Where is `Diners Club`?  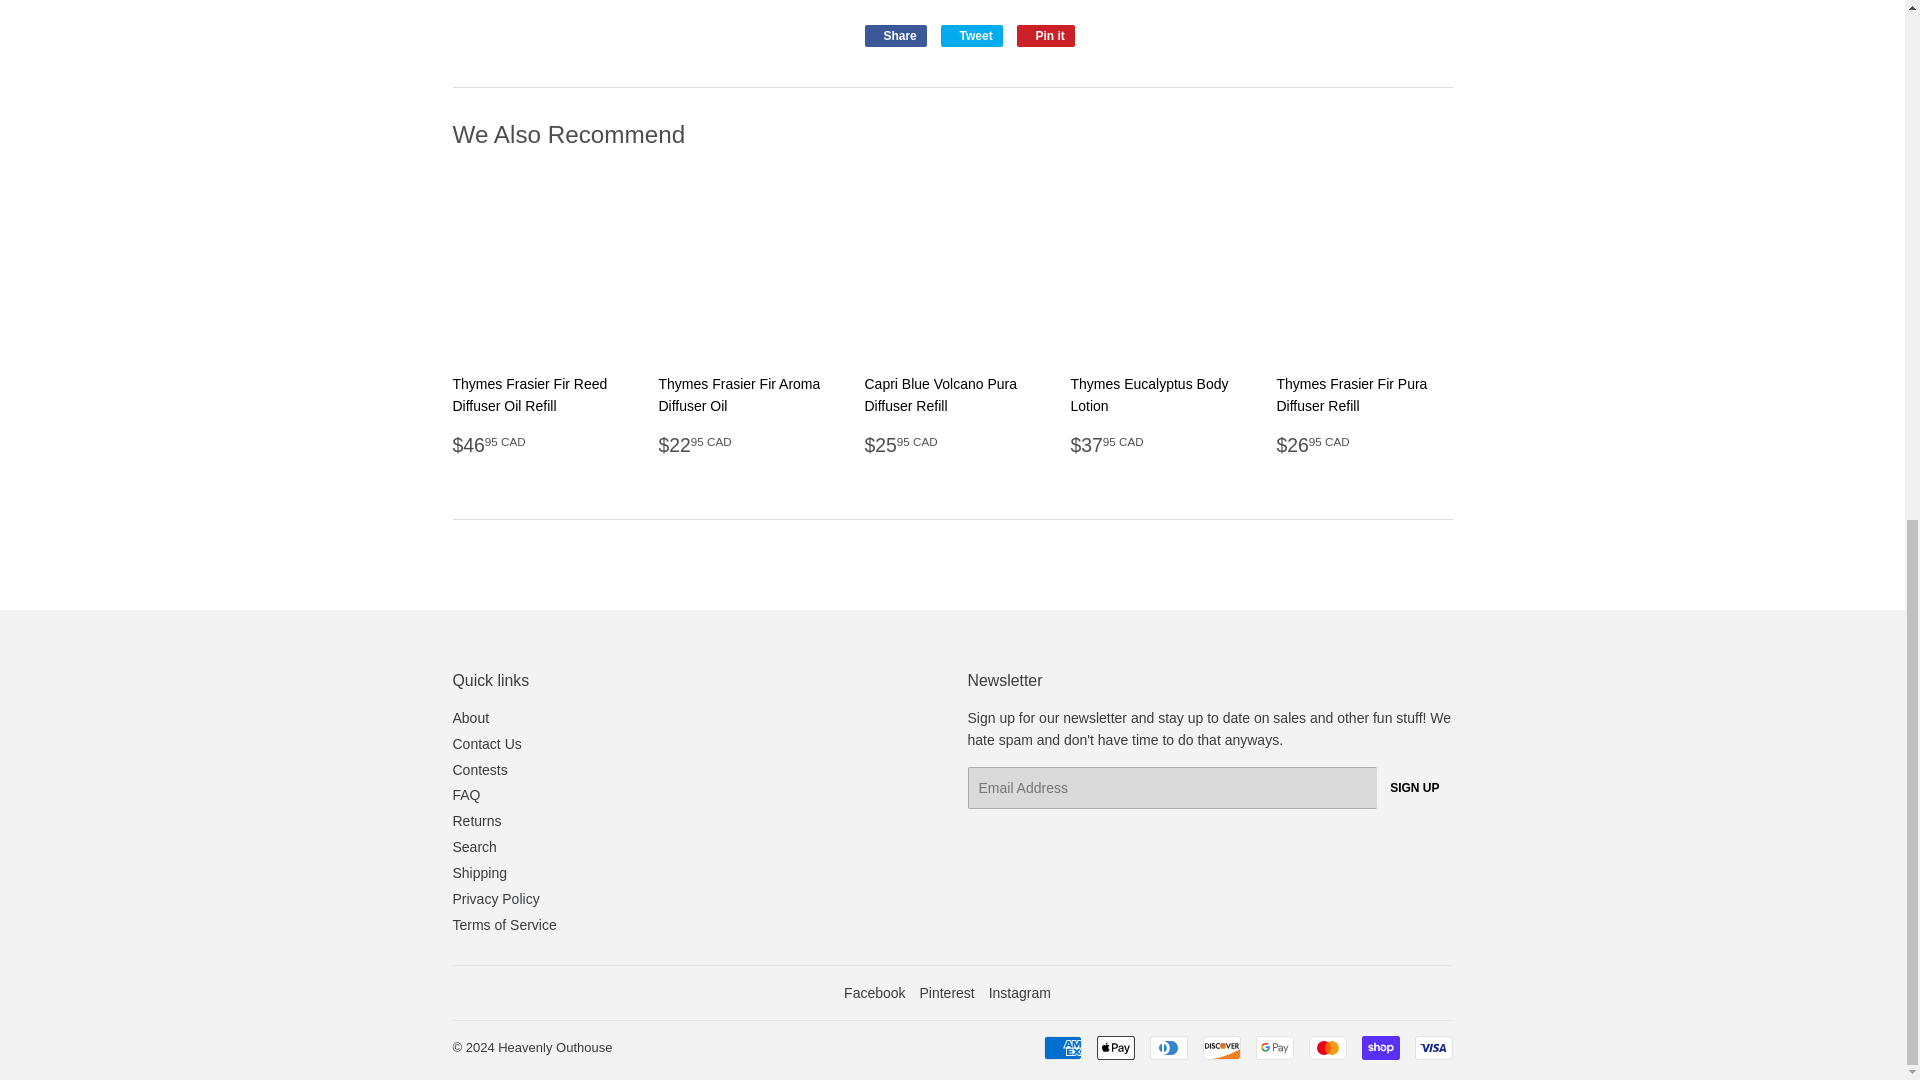
Diners Club is located at coordinates (1169, 1047).